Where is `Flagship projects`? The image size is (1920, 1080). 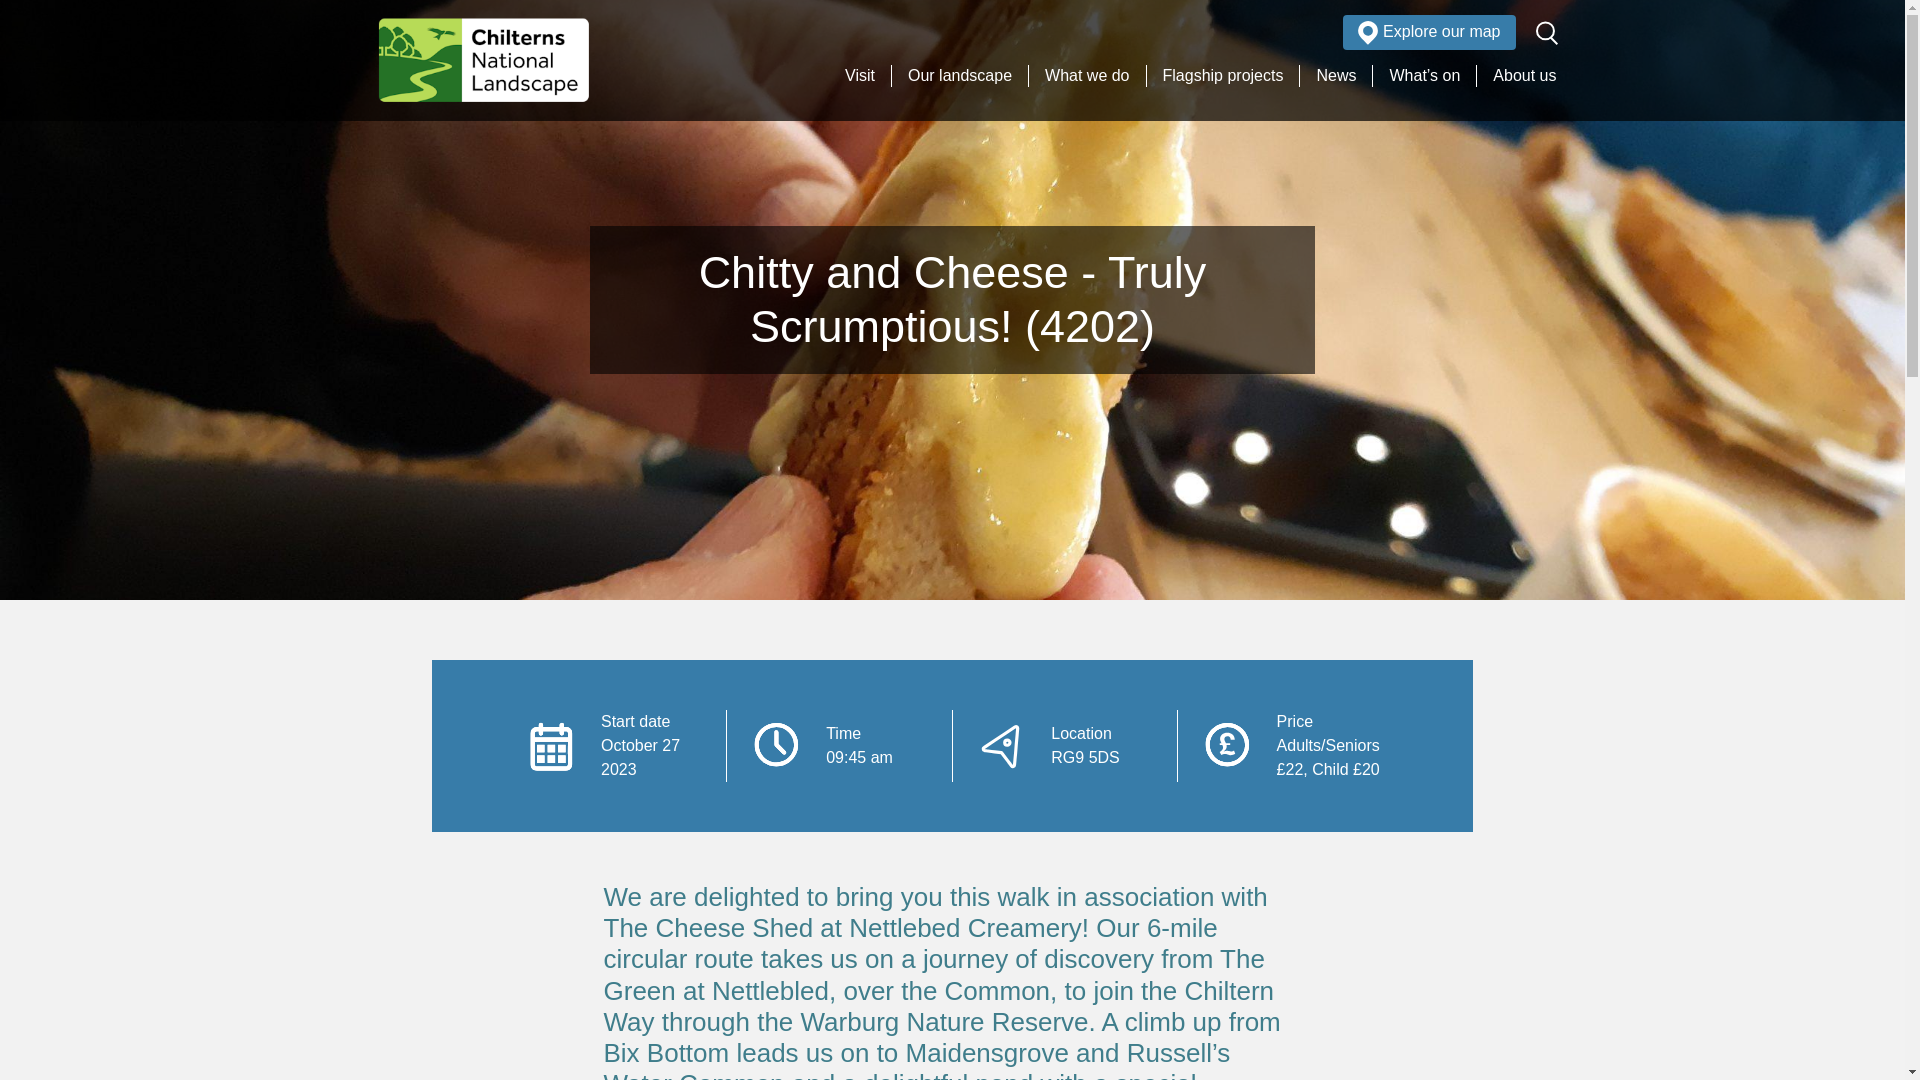
Flagship projects is located at coordinates (1222, 76).